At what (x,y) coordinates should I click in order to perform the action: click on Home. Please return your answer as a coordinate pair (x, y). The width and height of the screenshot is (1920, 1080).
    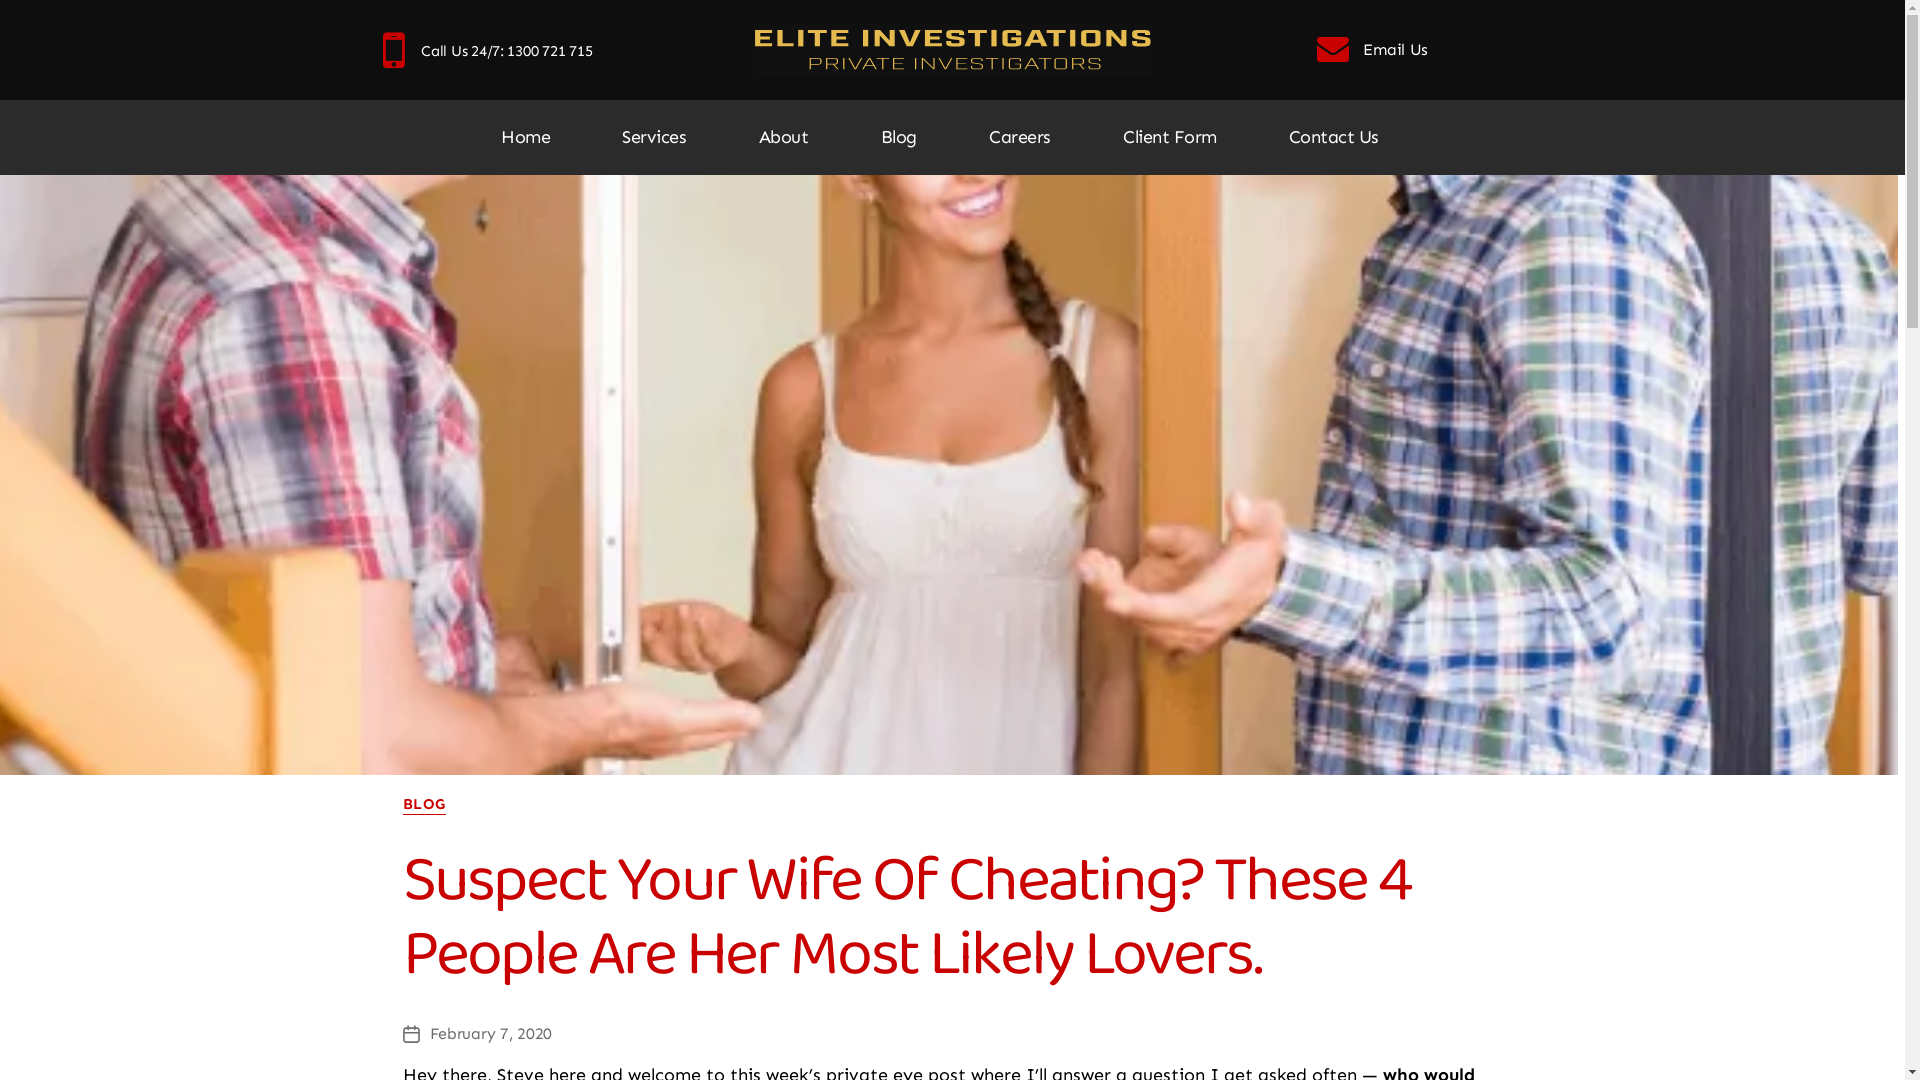
    Looking at the image, I should click on (526, 138).